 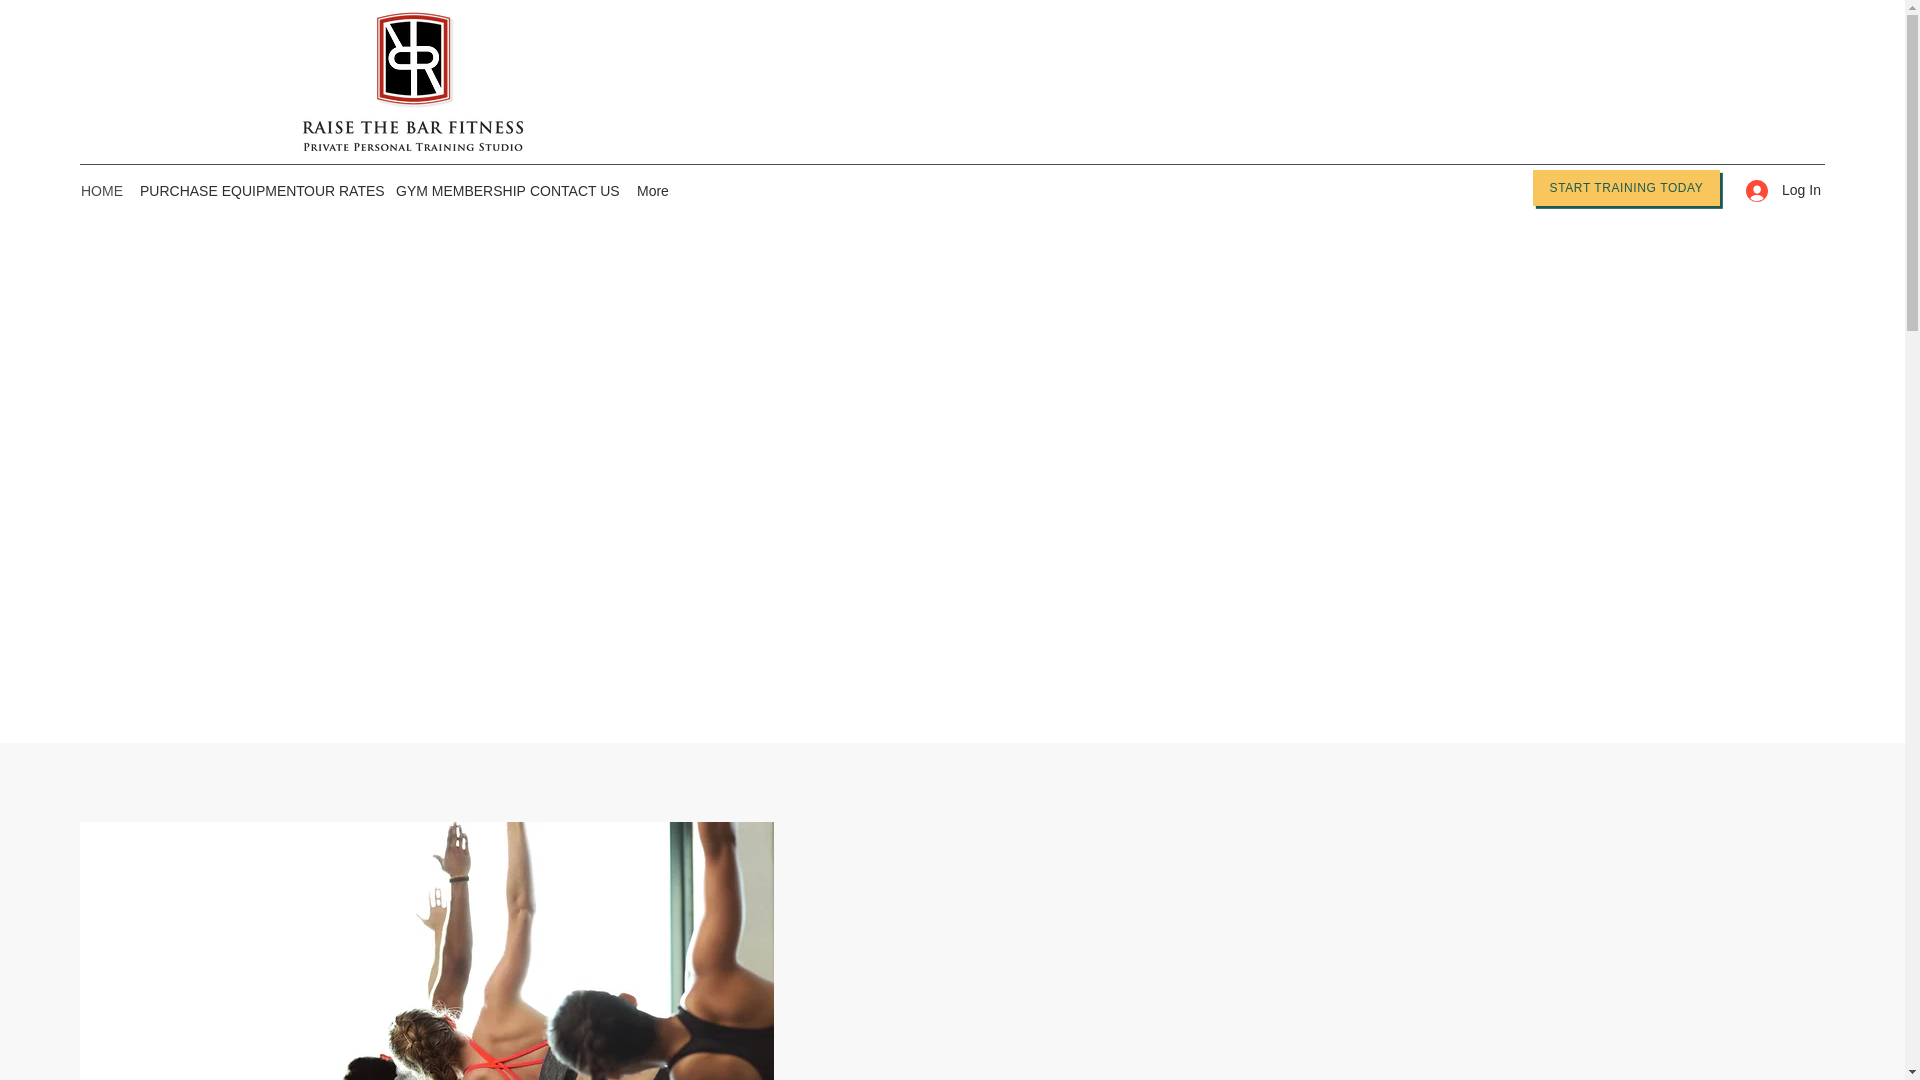 I want to click on CONTACT US, so click(x=574, y=191).